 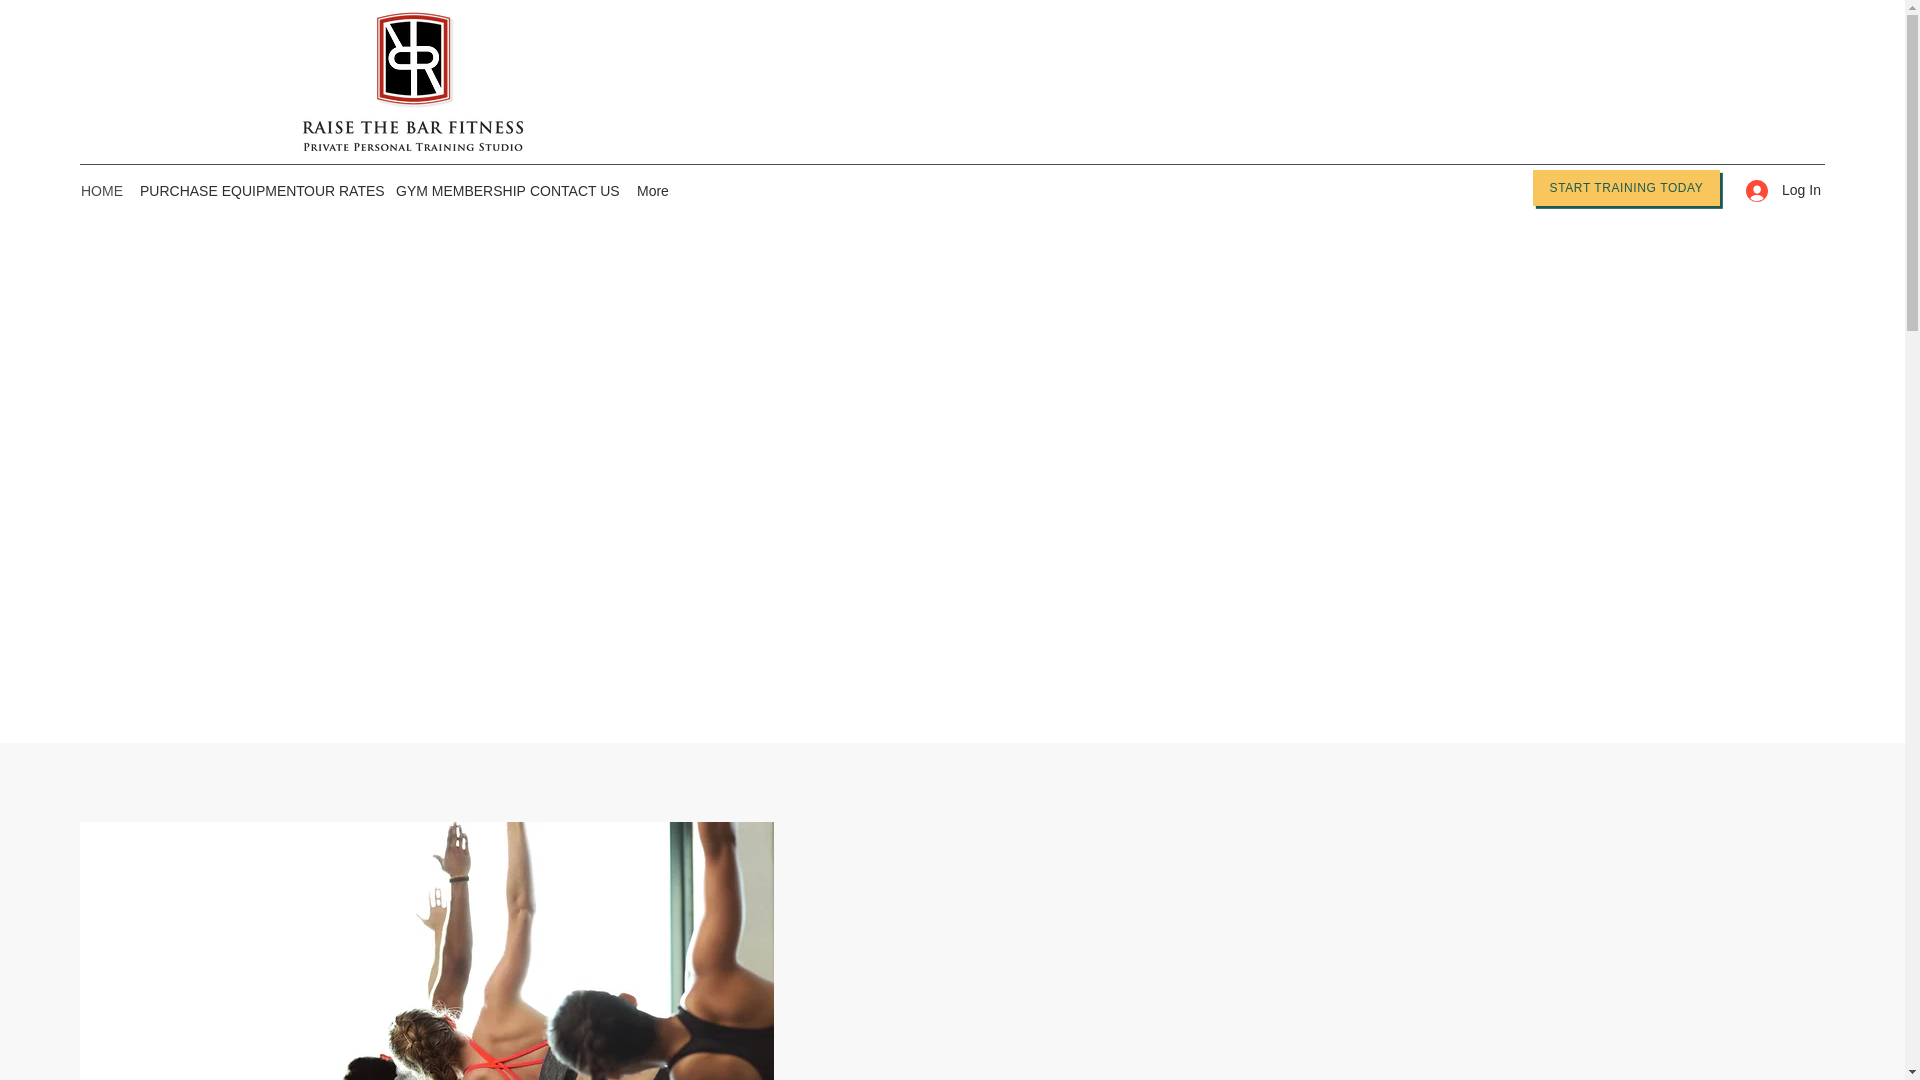 I want to click on CONTACT US, so click(x=574, y=191).